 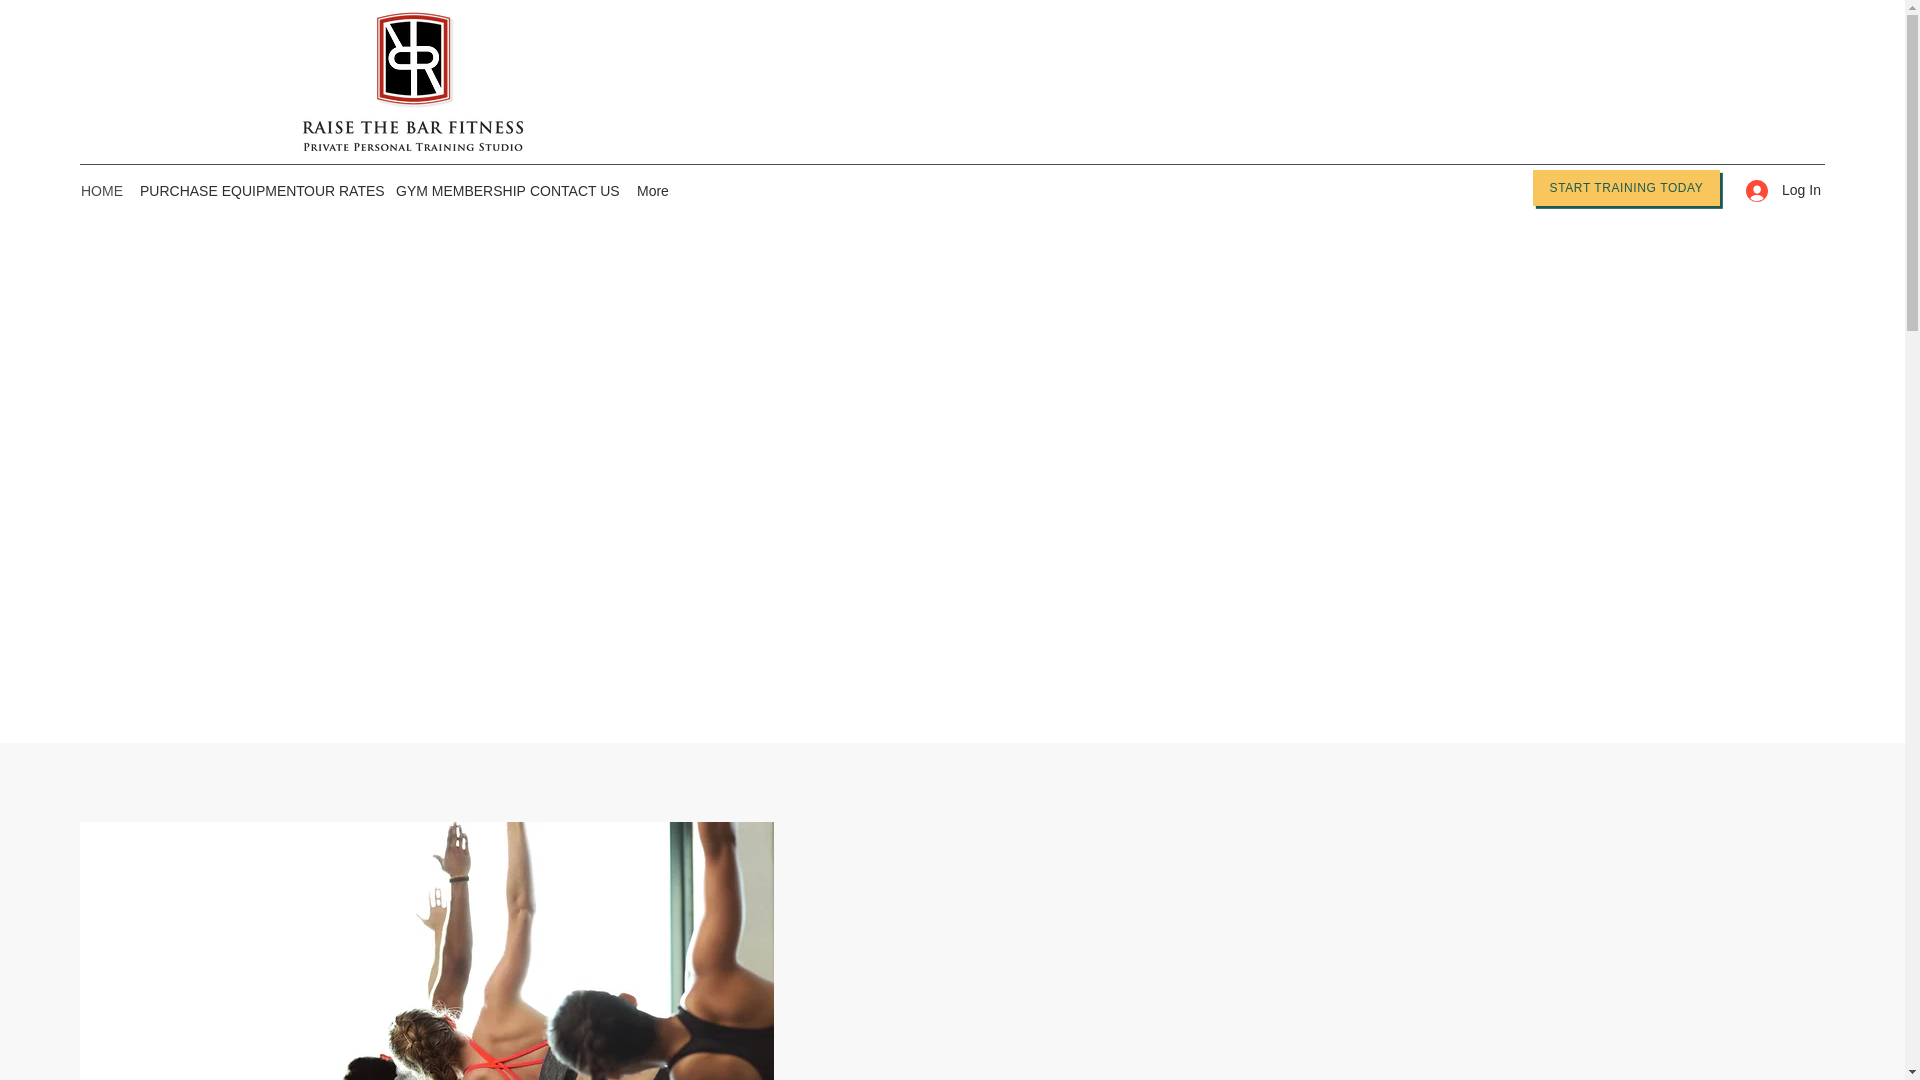 I want to click on CONTACT US, so click(x=574, y=191).